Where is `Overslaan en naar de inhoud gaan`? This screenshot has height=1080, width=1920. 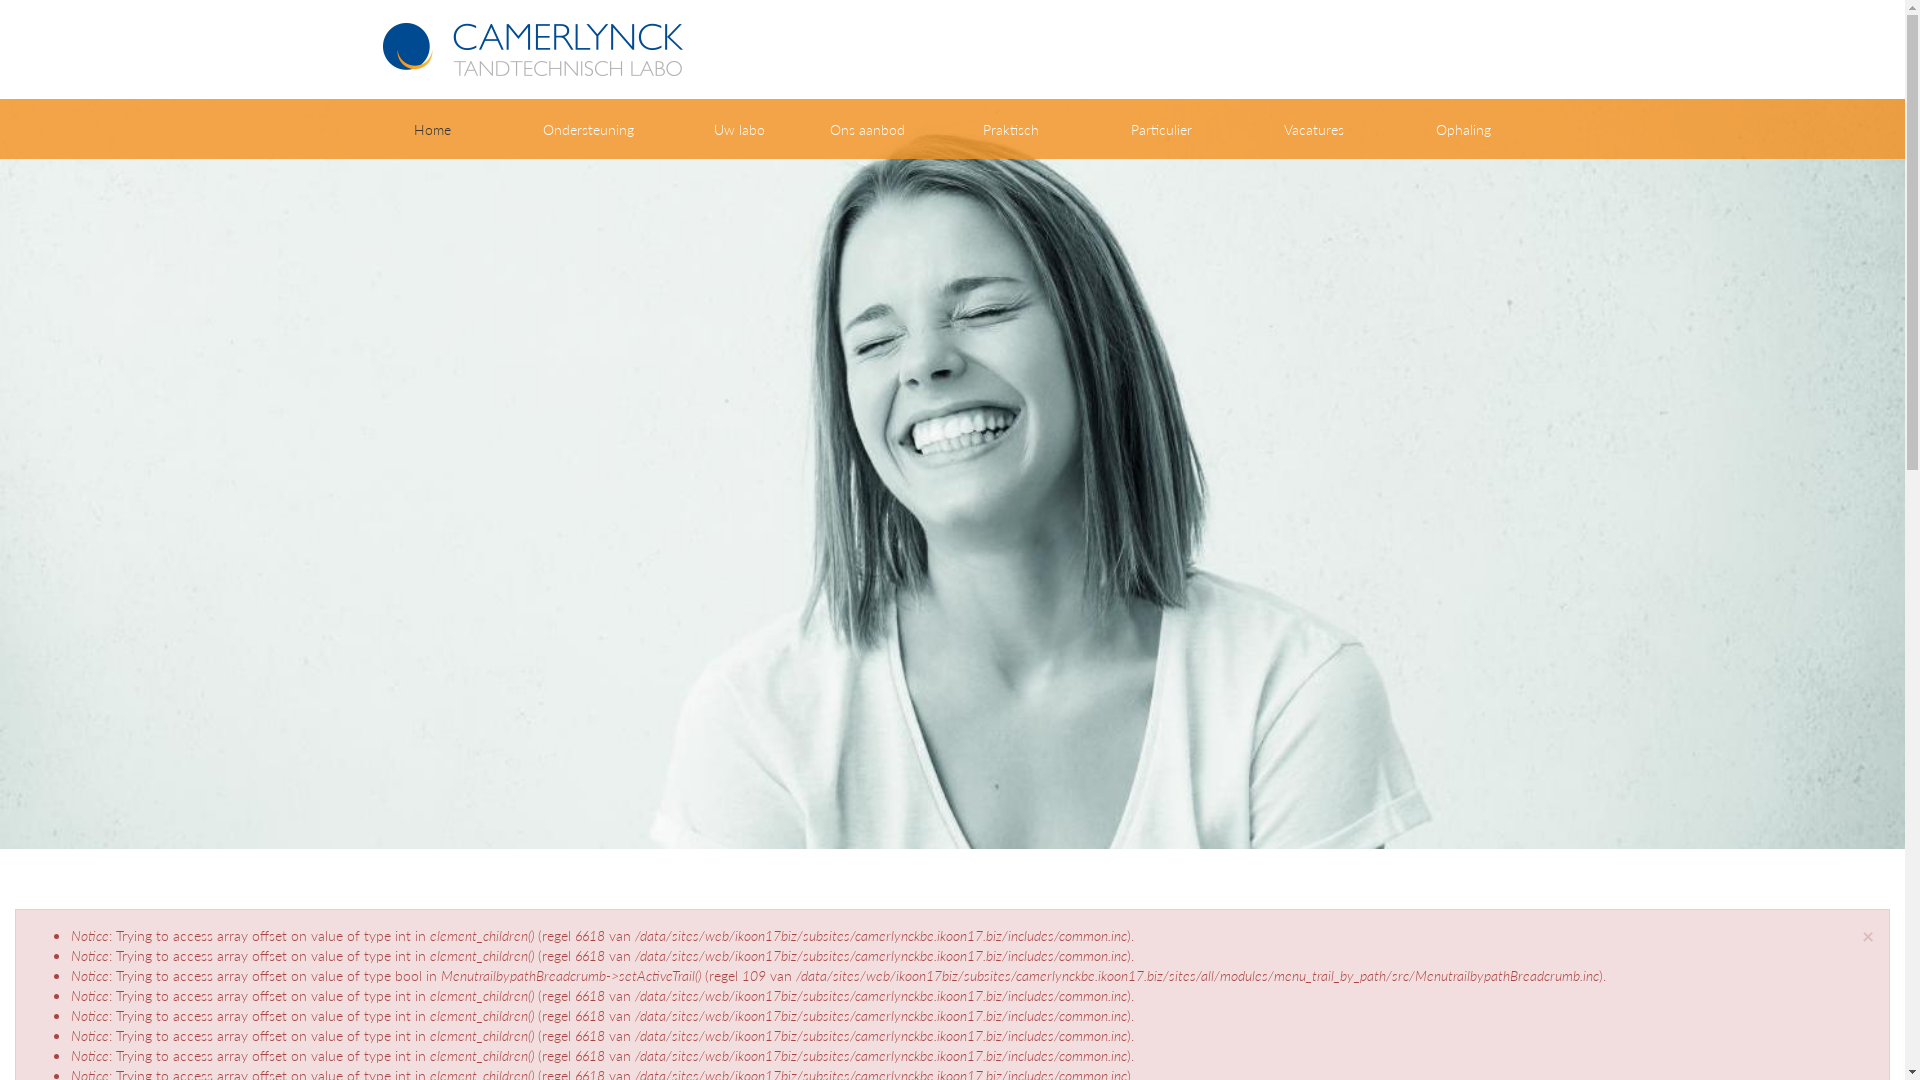
Overslaan en naar de inhoud gaan is located at coordinates (0, 0).